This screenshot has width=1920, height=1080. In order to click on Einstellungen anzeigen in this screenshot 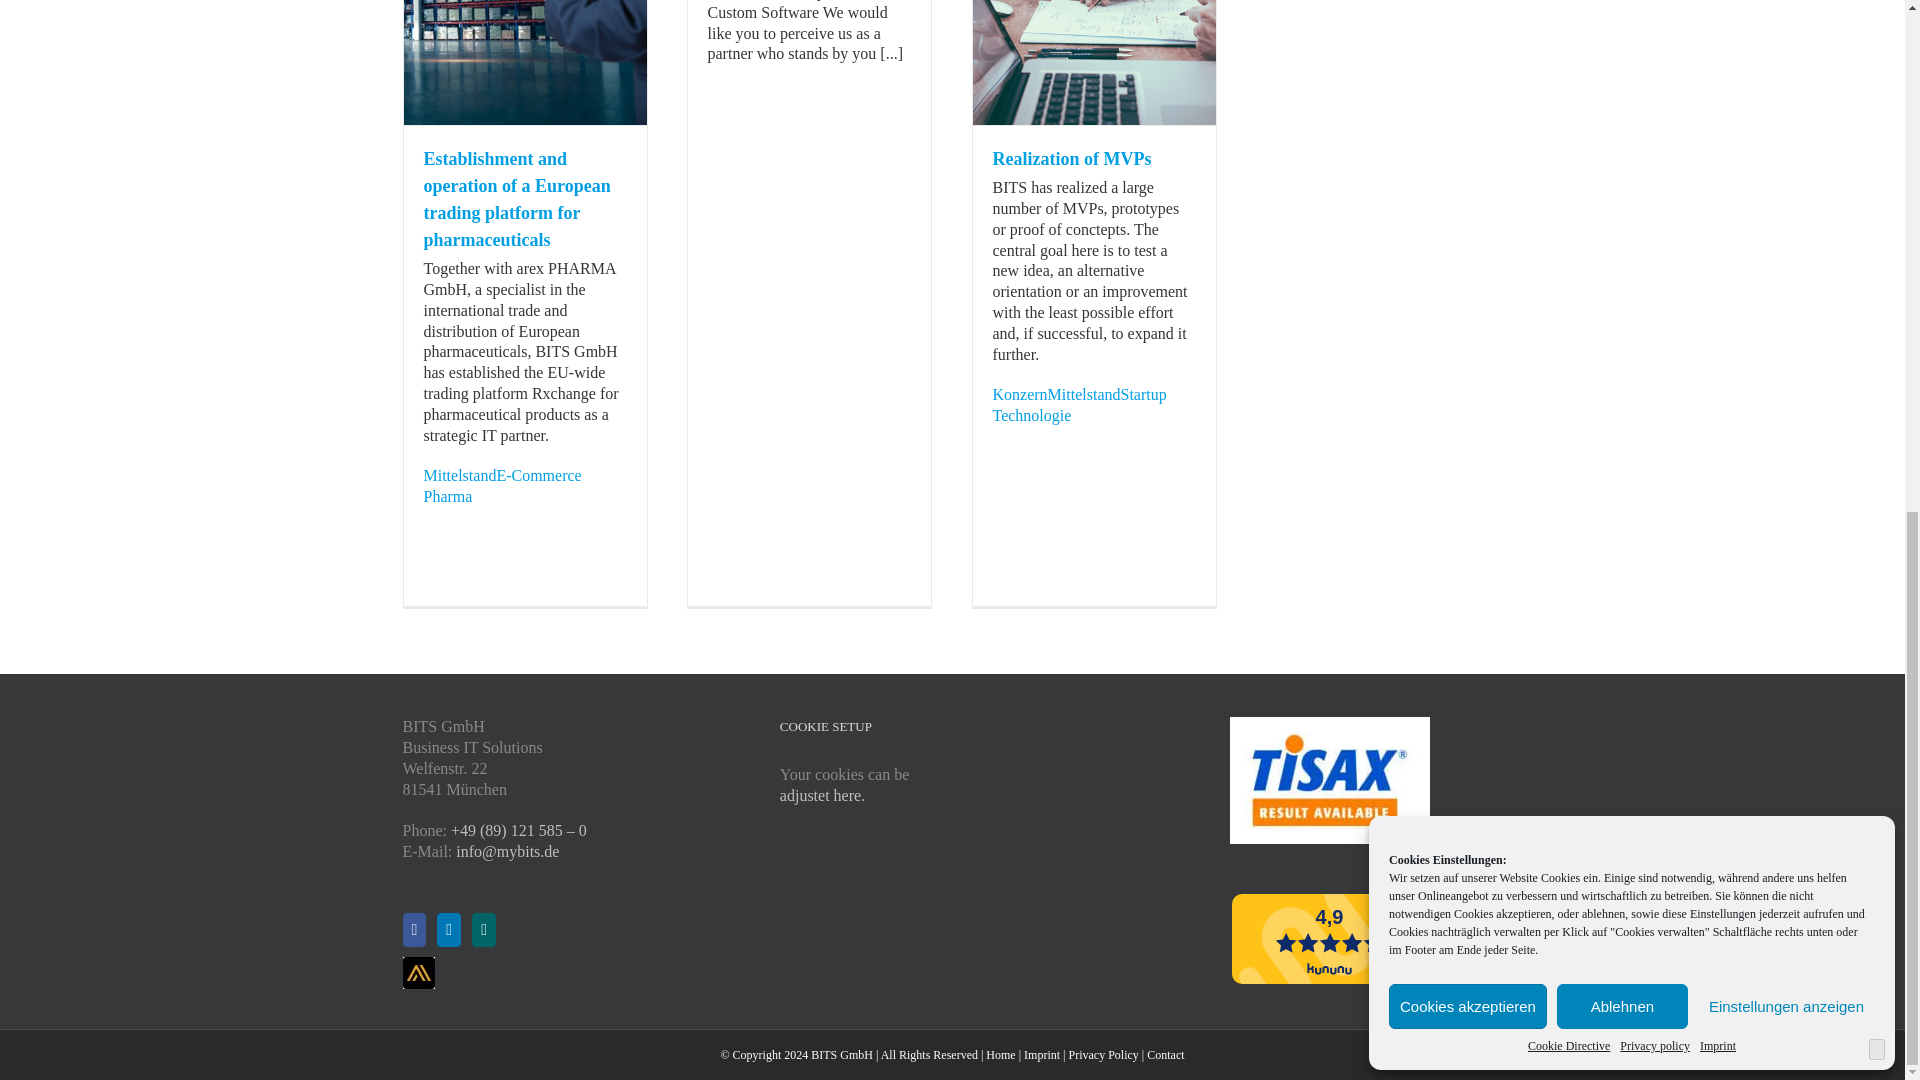, I will do `click(1786, 38)`.